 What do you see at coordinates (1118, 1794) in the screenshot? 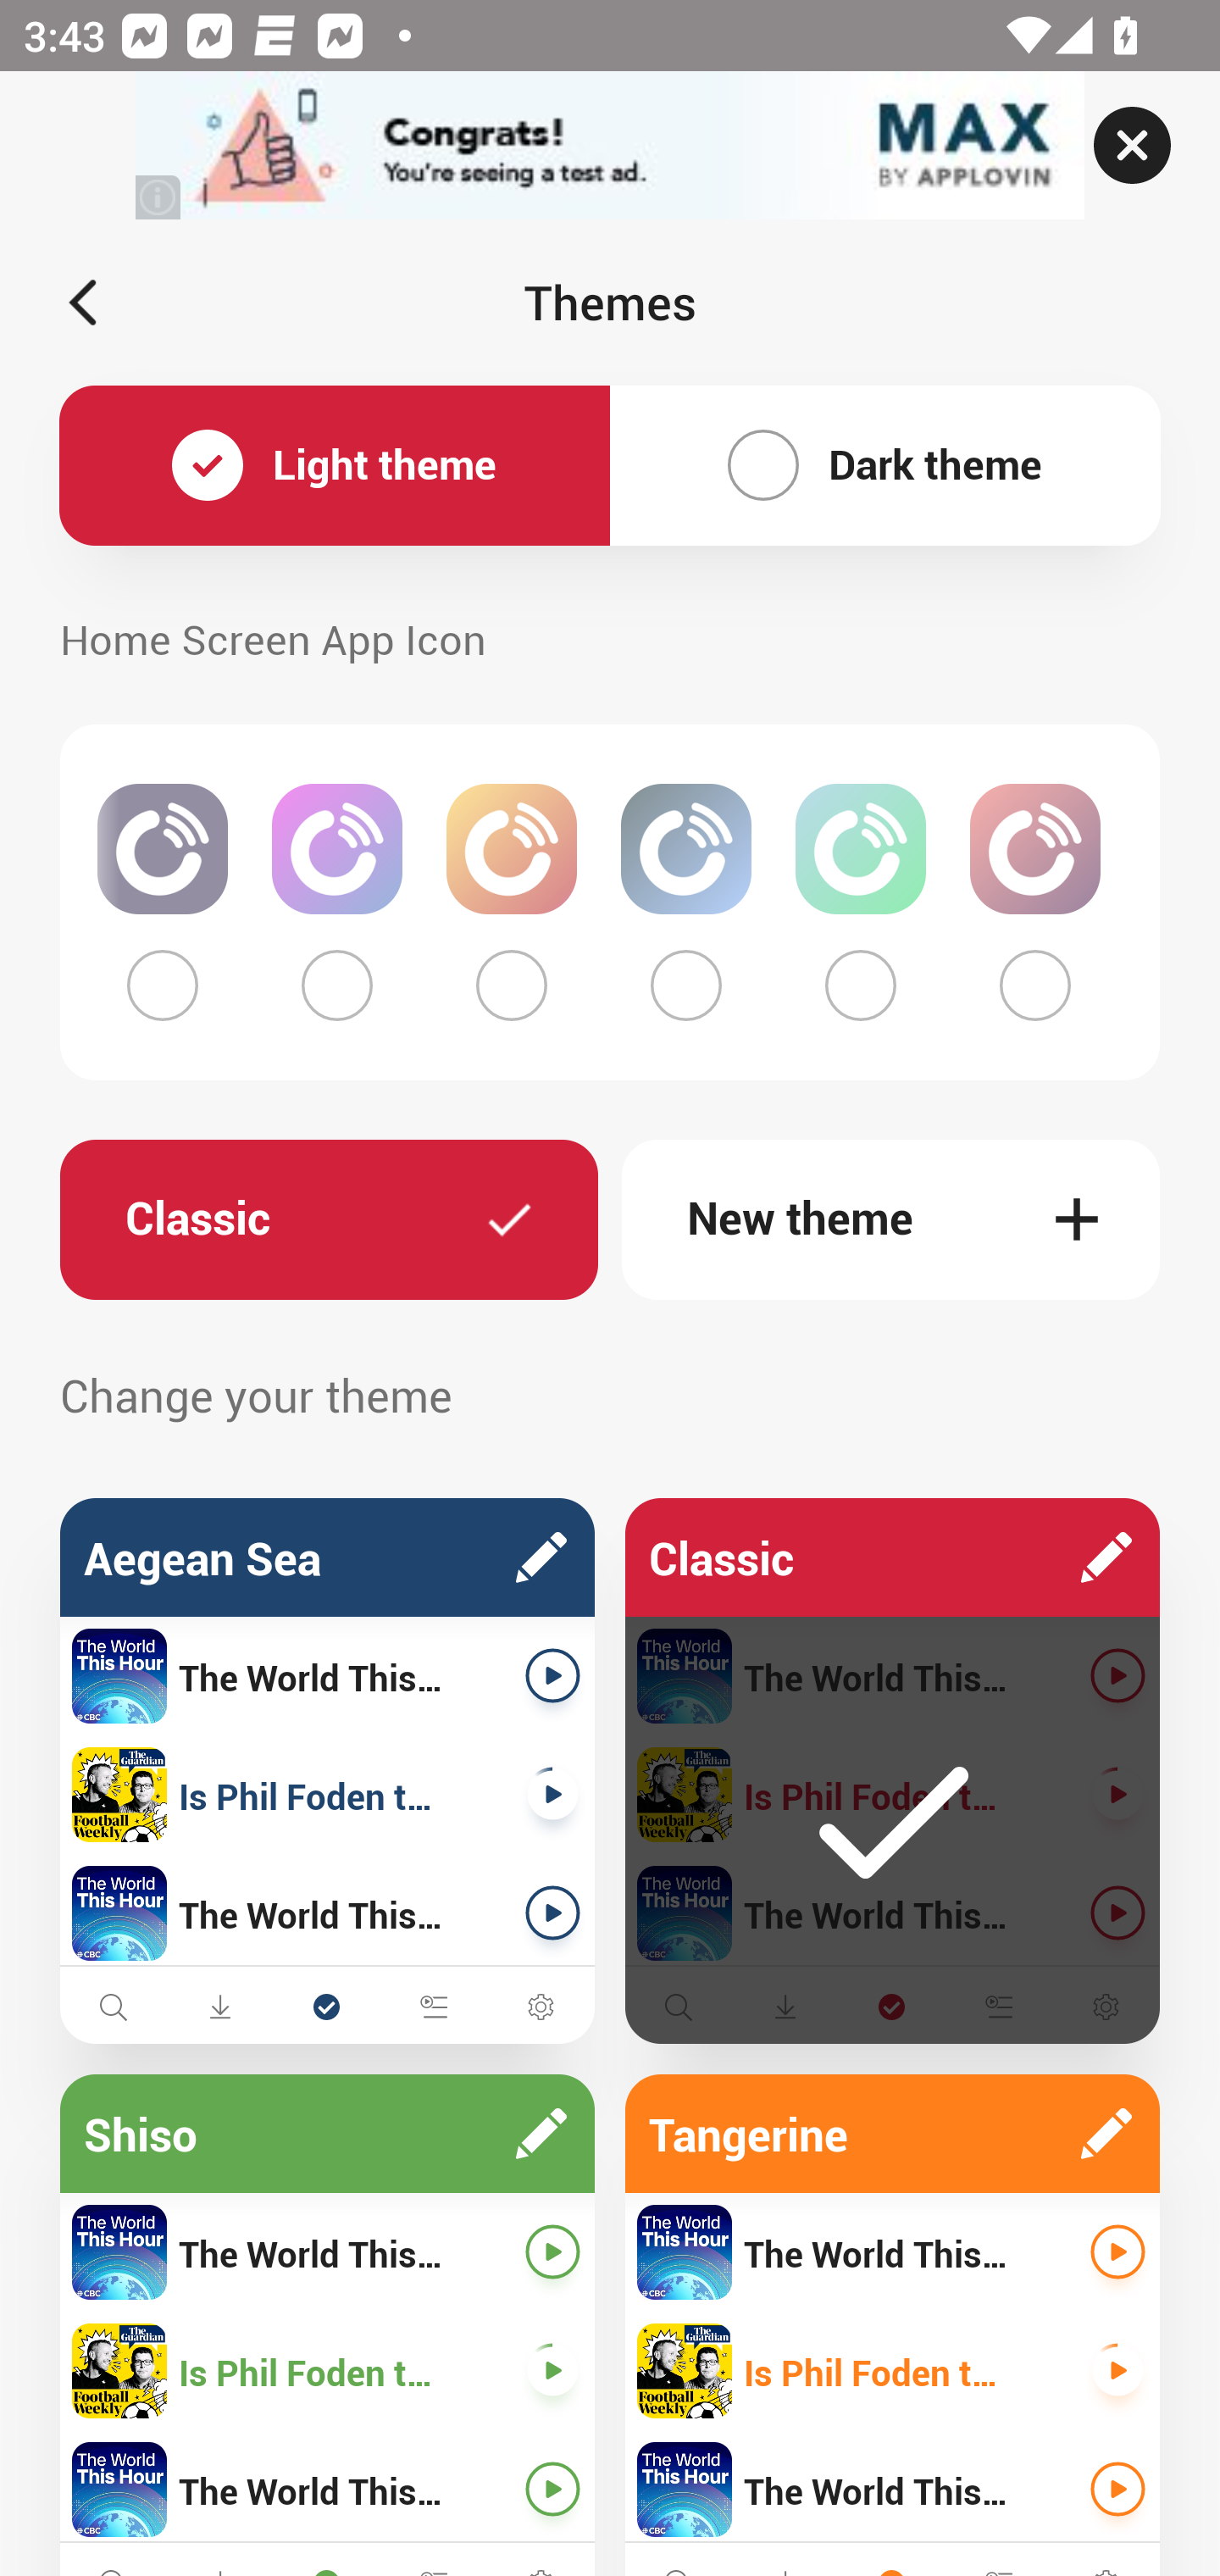
I see `Play button` at bounding box center [1118, 1794].